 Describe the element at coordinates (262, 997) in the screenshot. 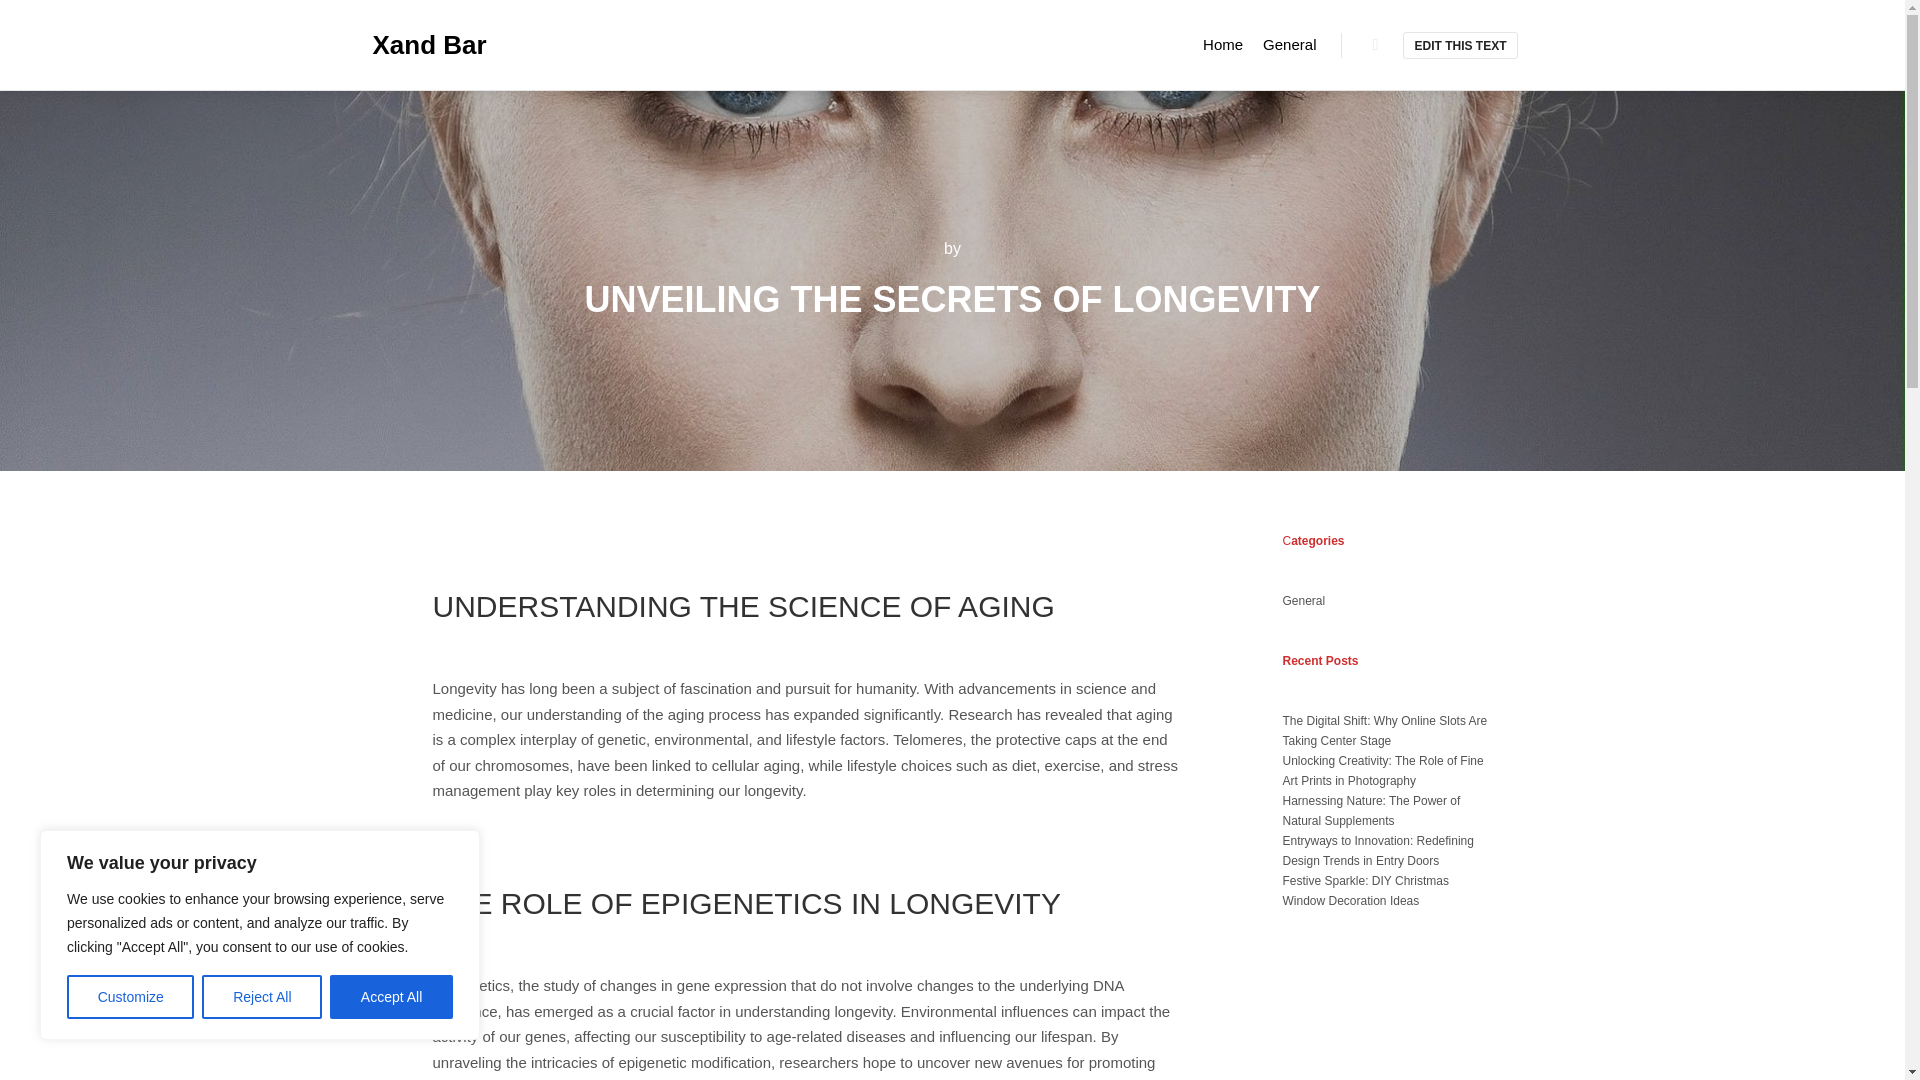

I see `Reject All` at that location.